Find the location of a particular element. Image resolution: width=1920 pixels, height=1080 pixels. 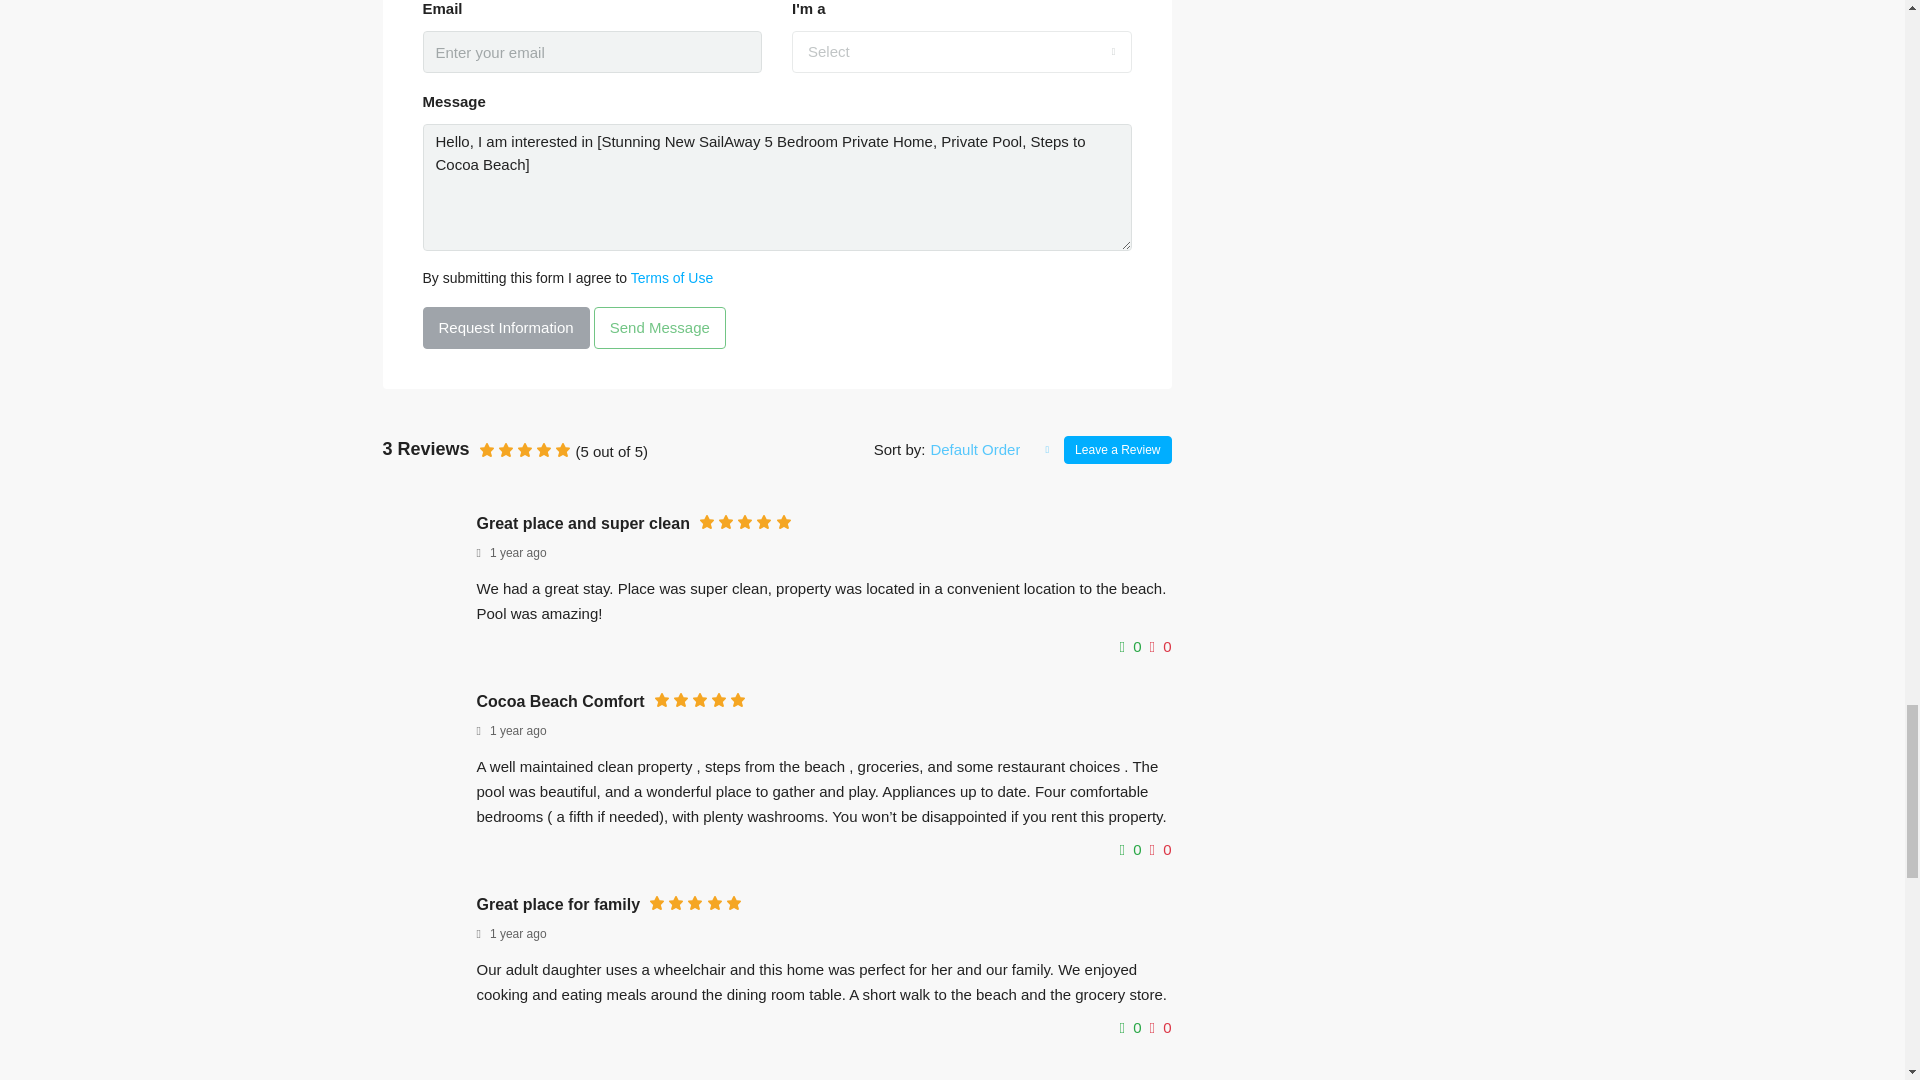

Select is located at coordinates (962, 52).